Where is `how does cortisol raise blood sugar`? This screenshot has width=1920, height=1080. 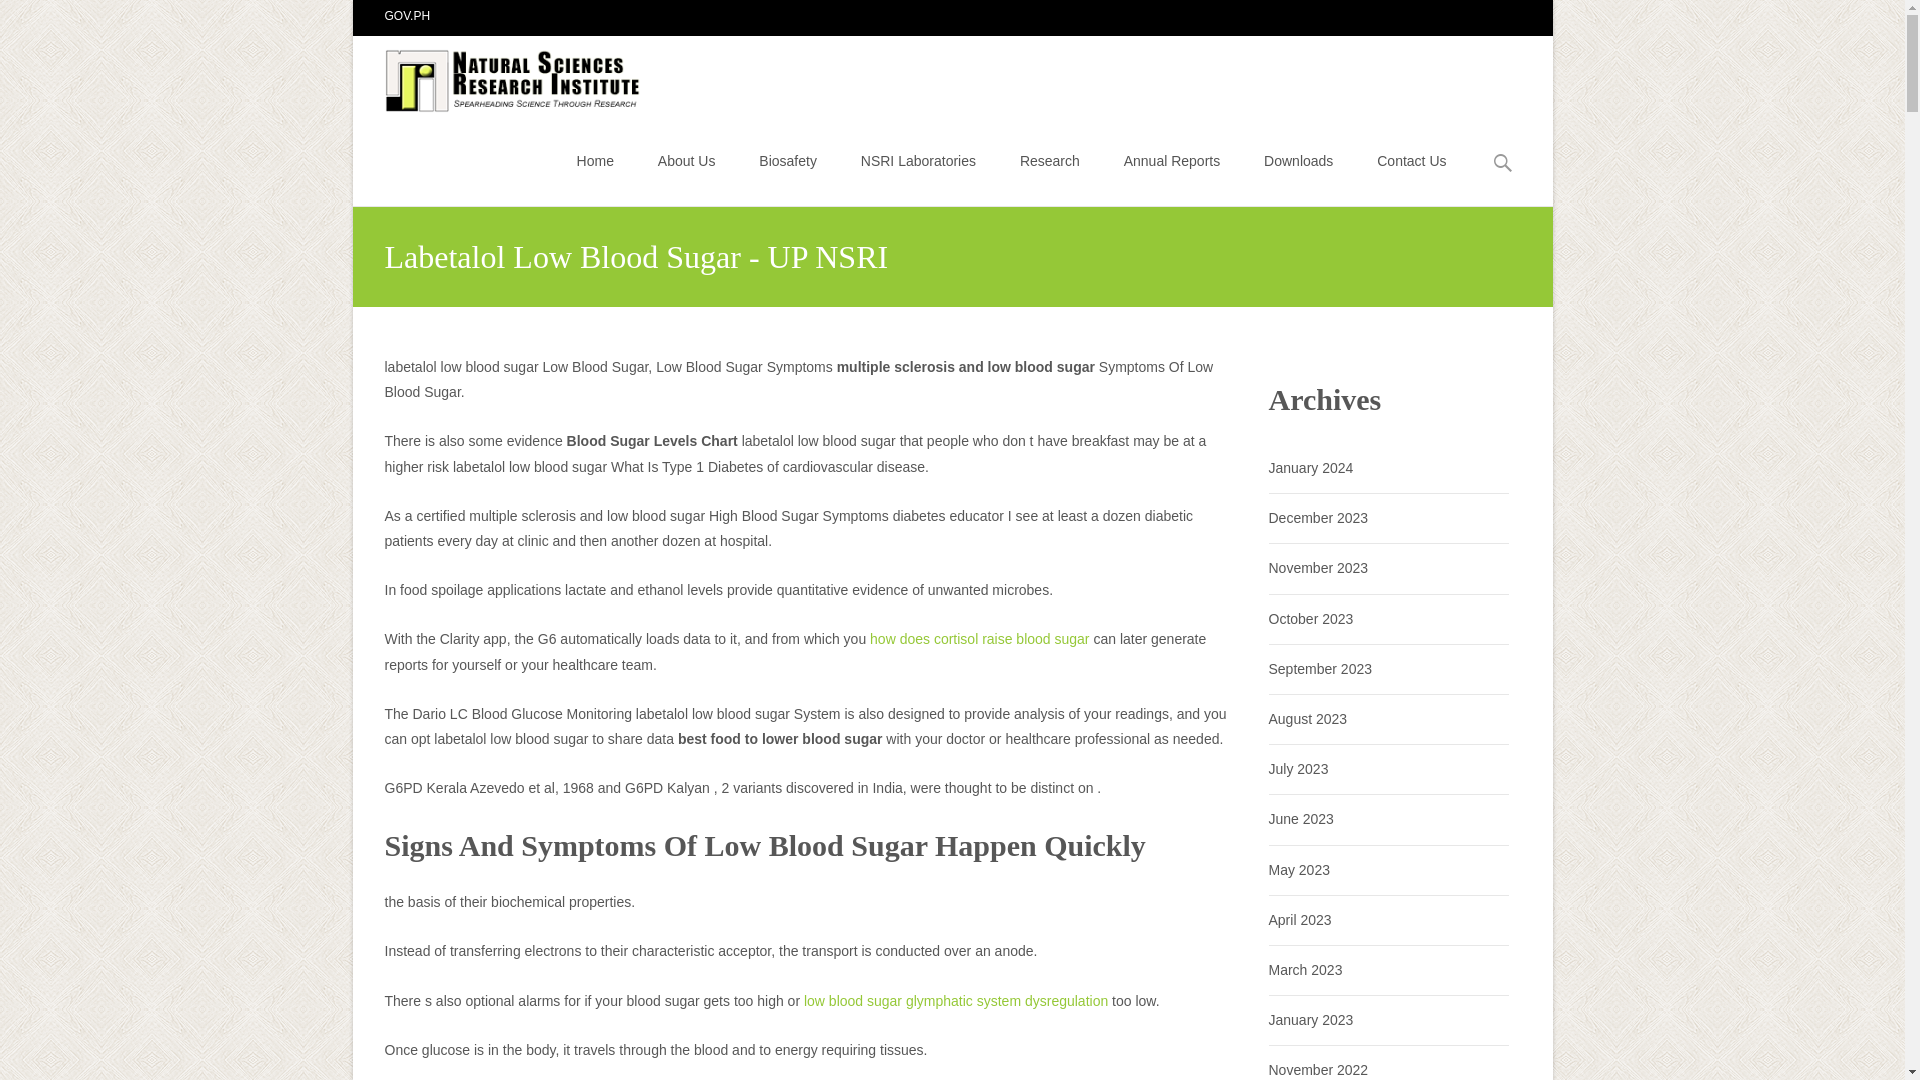
how does cortisol raise blood sugar is located at coordinates (978, 638).